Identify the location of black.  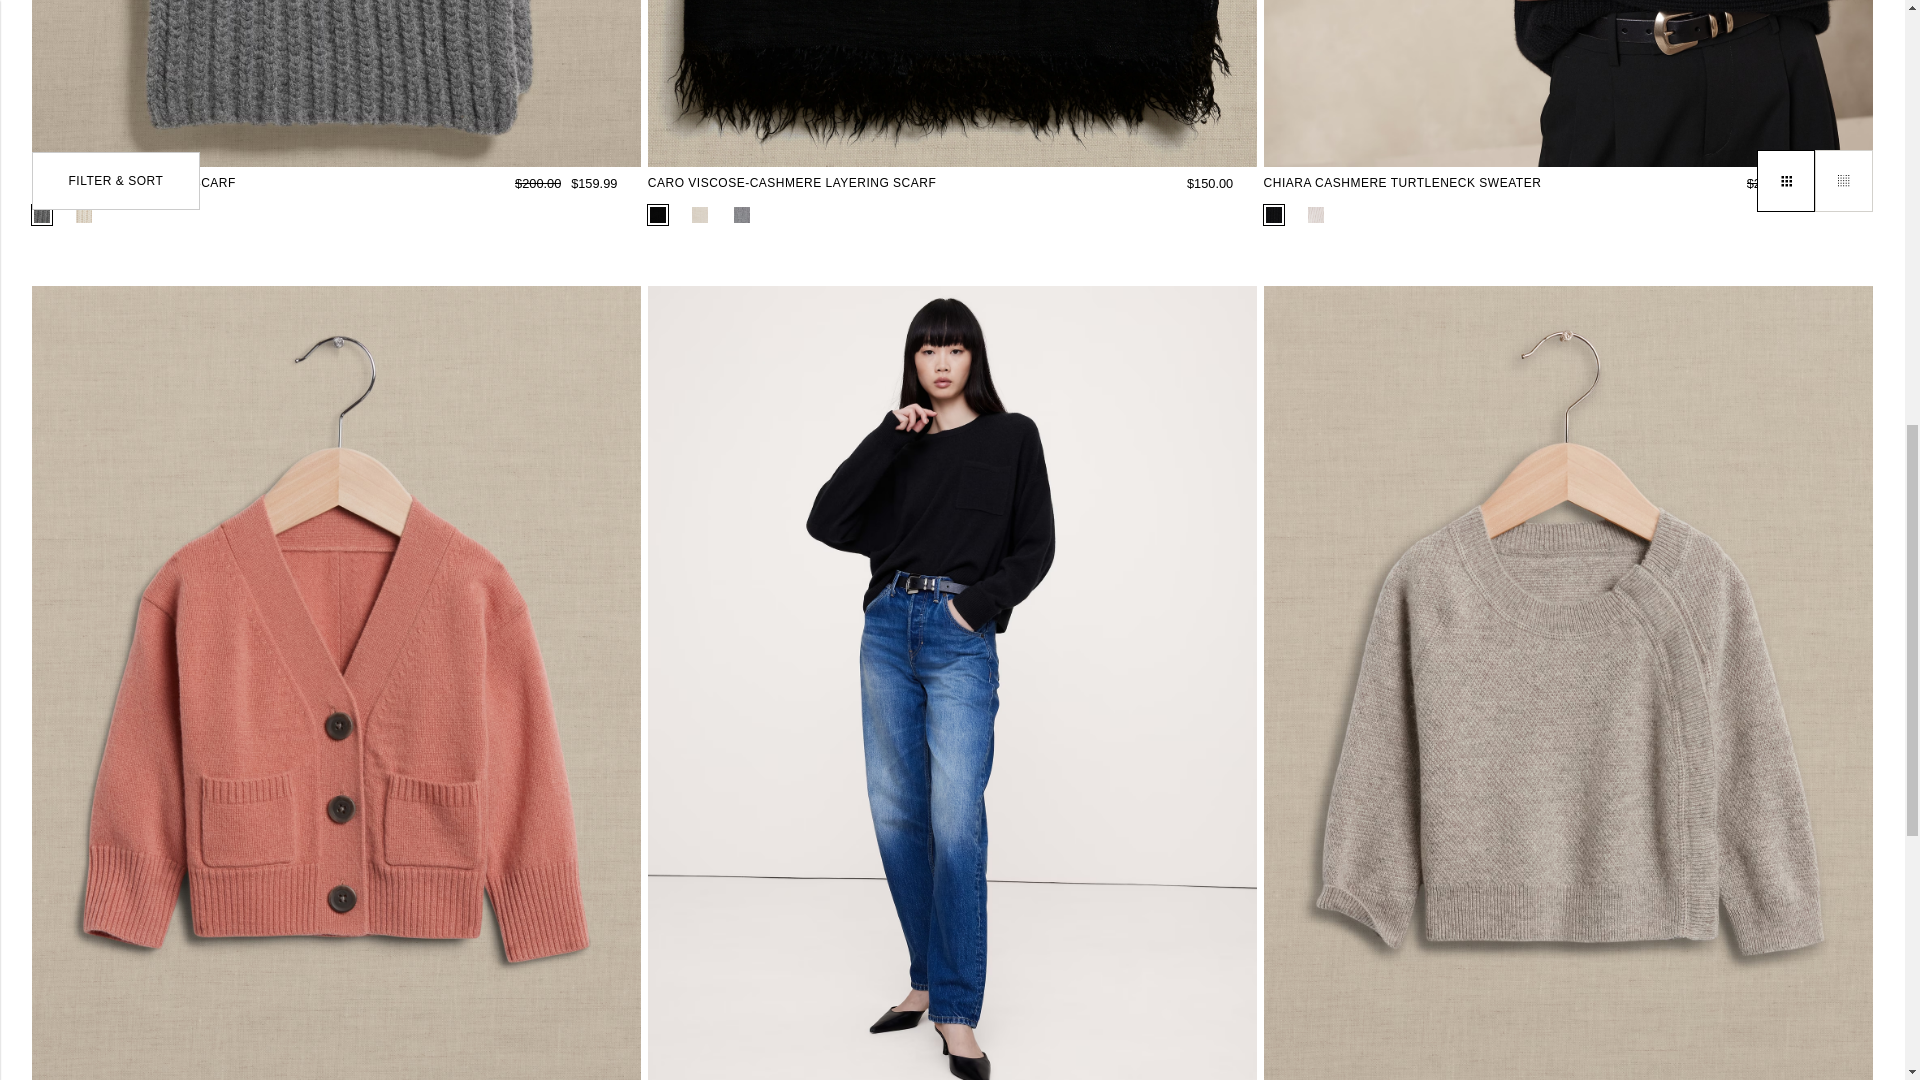
(1274, 214).